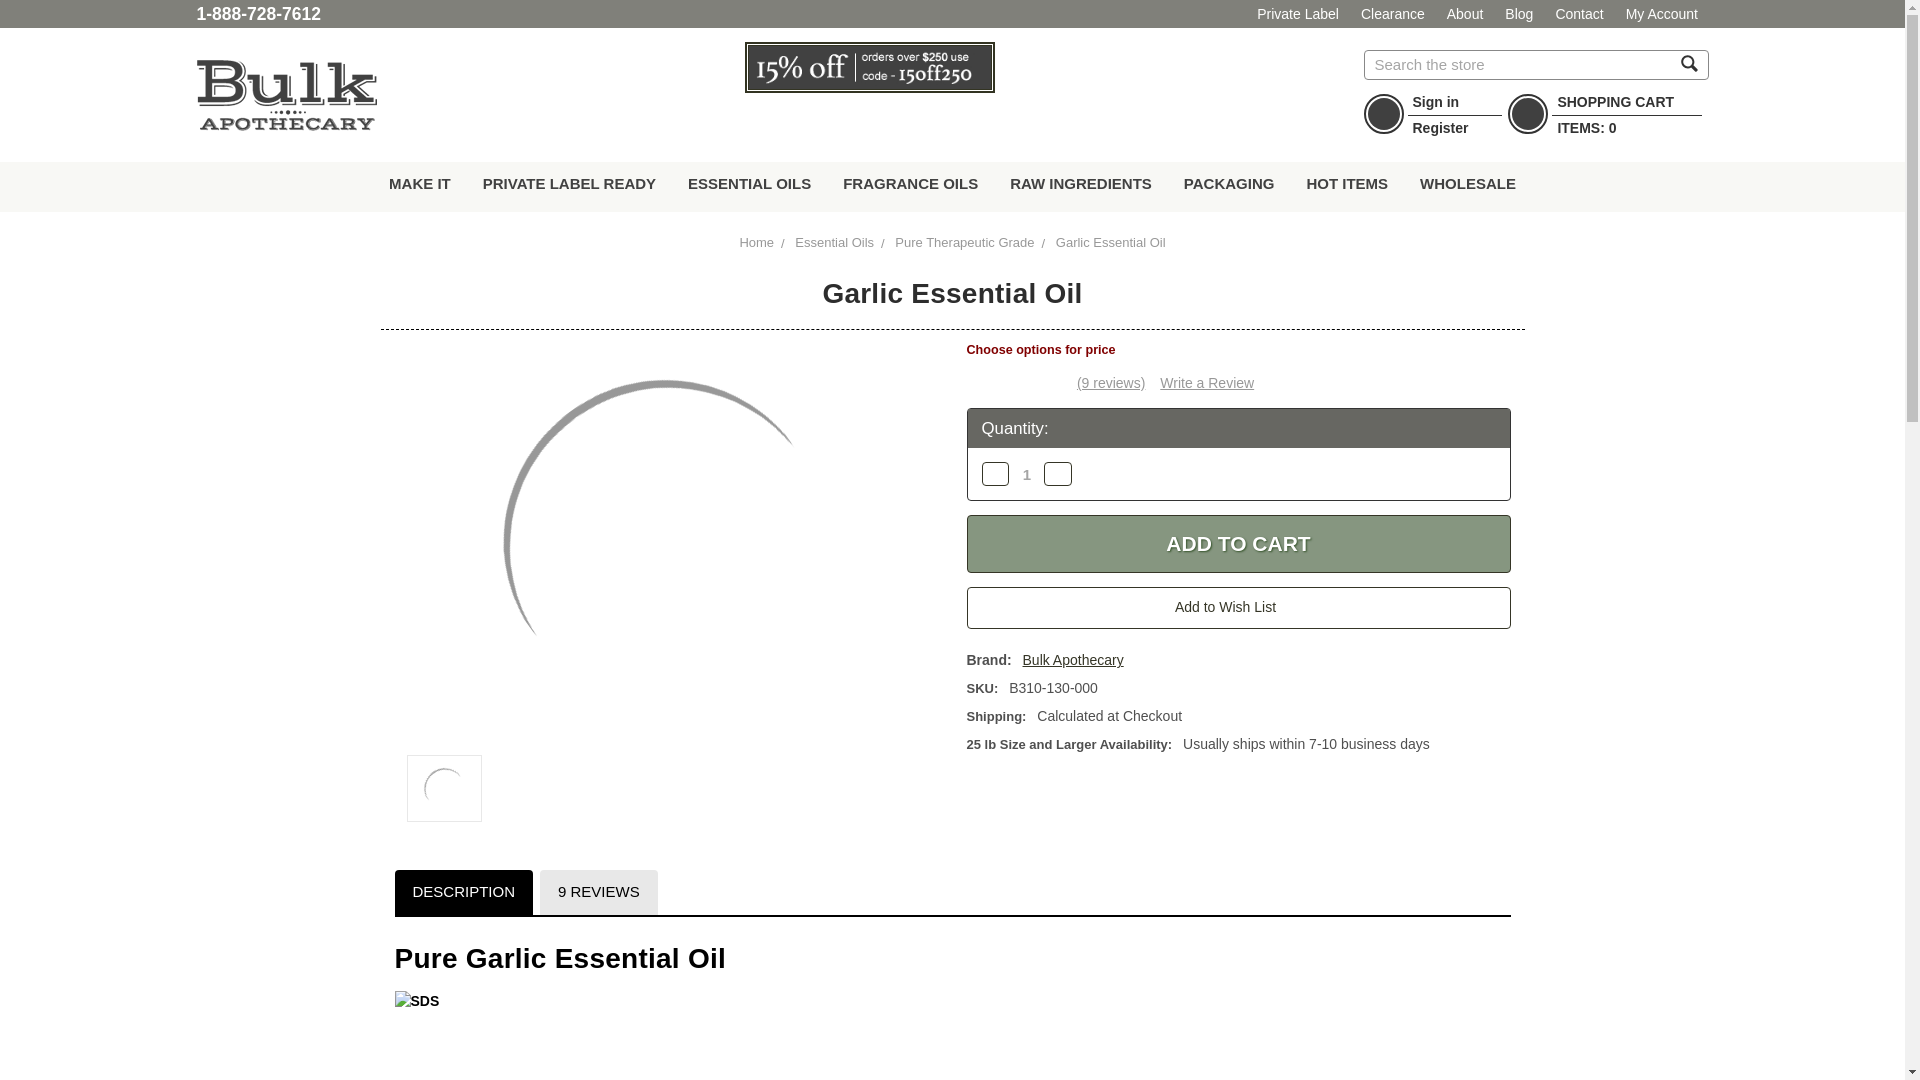  Describe the element at coordinates (1520, 14) in the screenshot. I see `Blog` at that location.